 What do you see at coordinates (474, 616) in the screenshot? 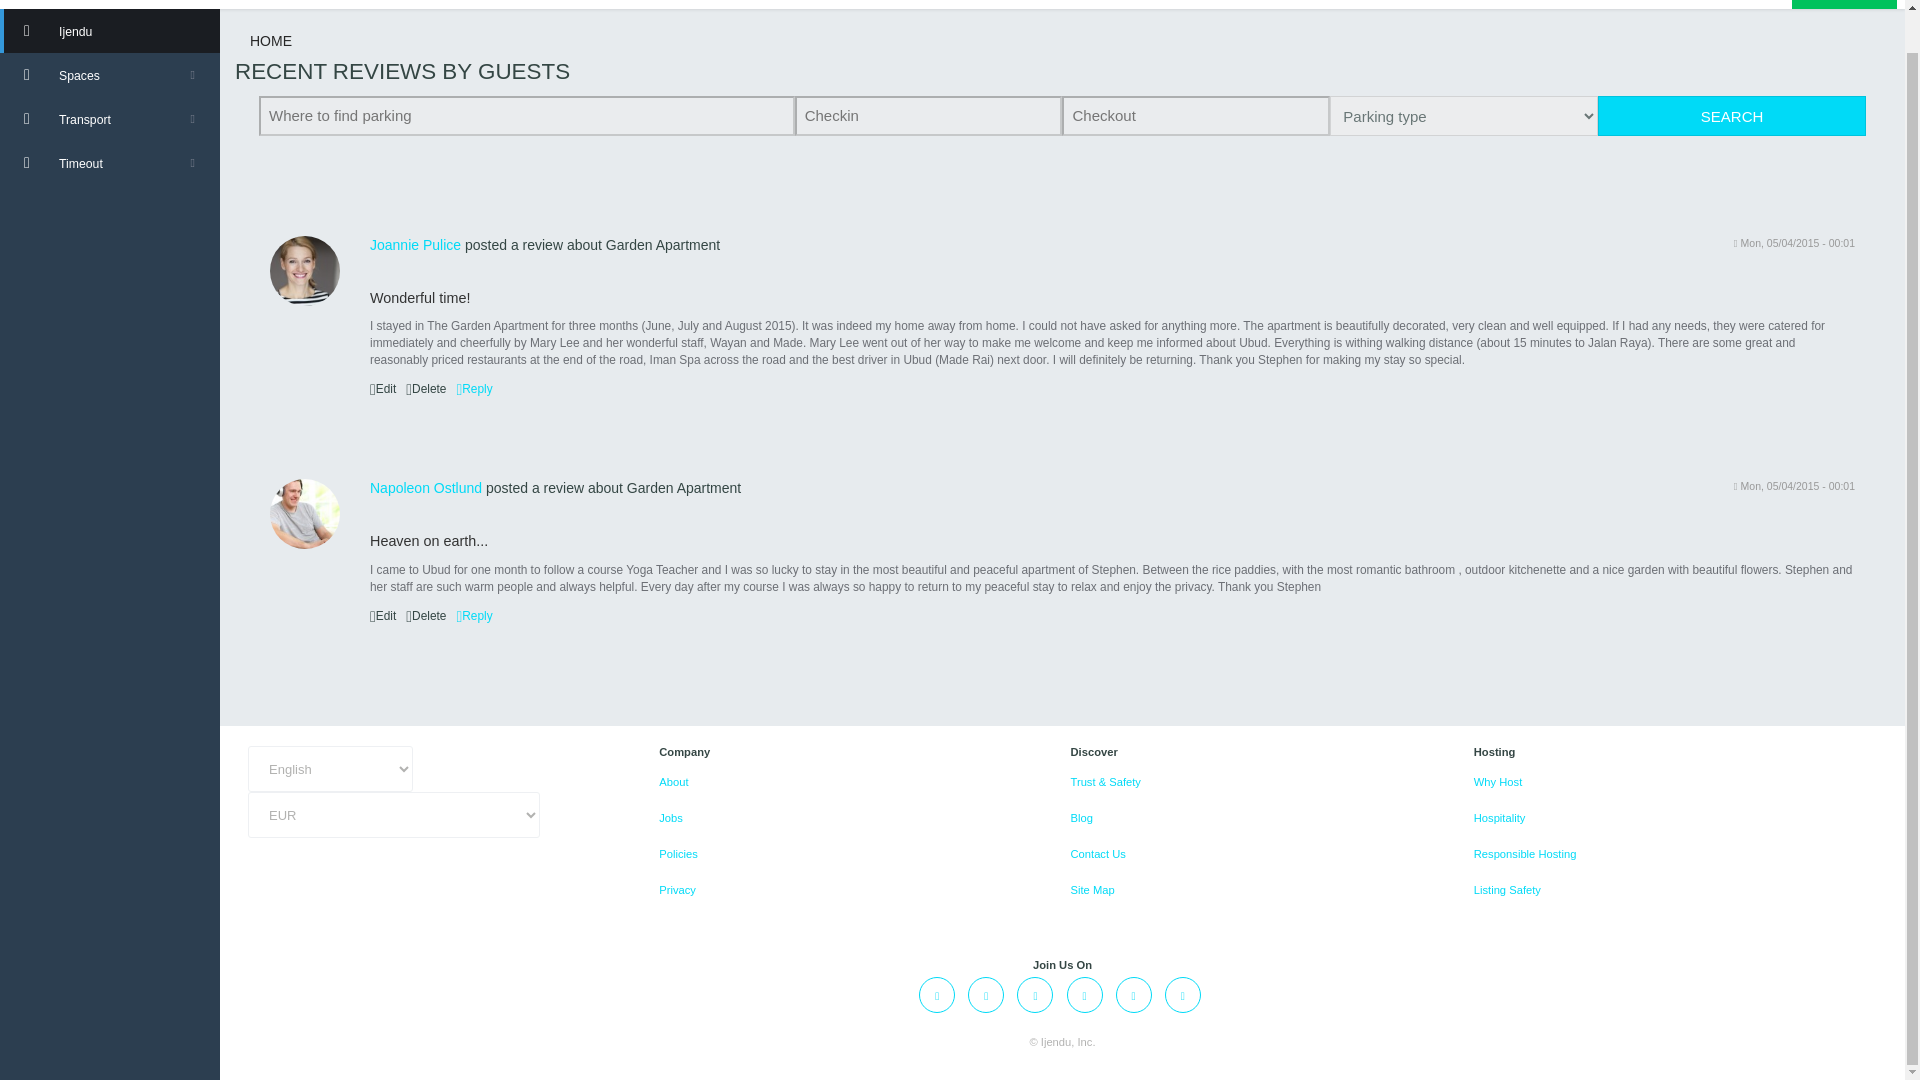
I see `Reply` at bounding box center [474, 616].